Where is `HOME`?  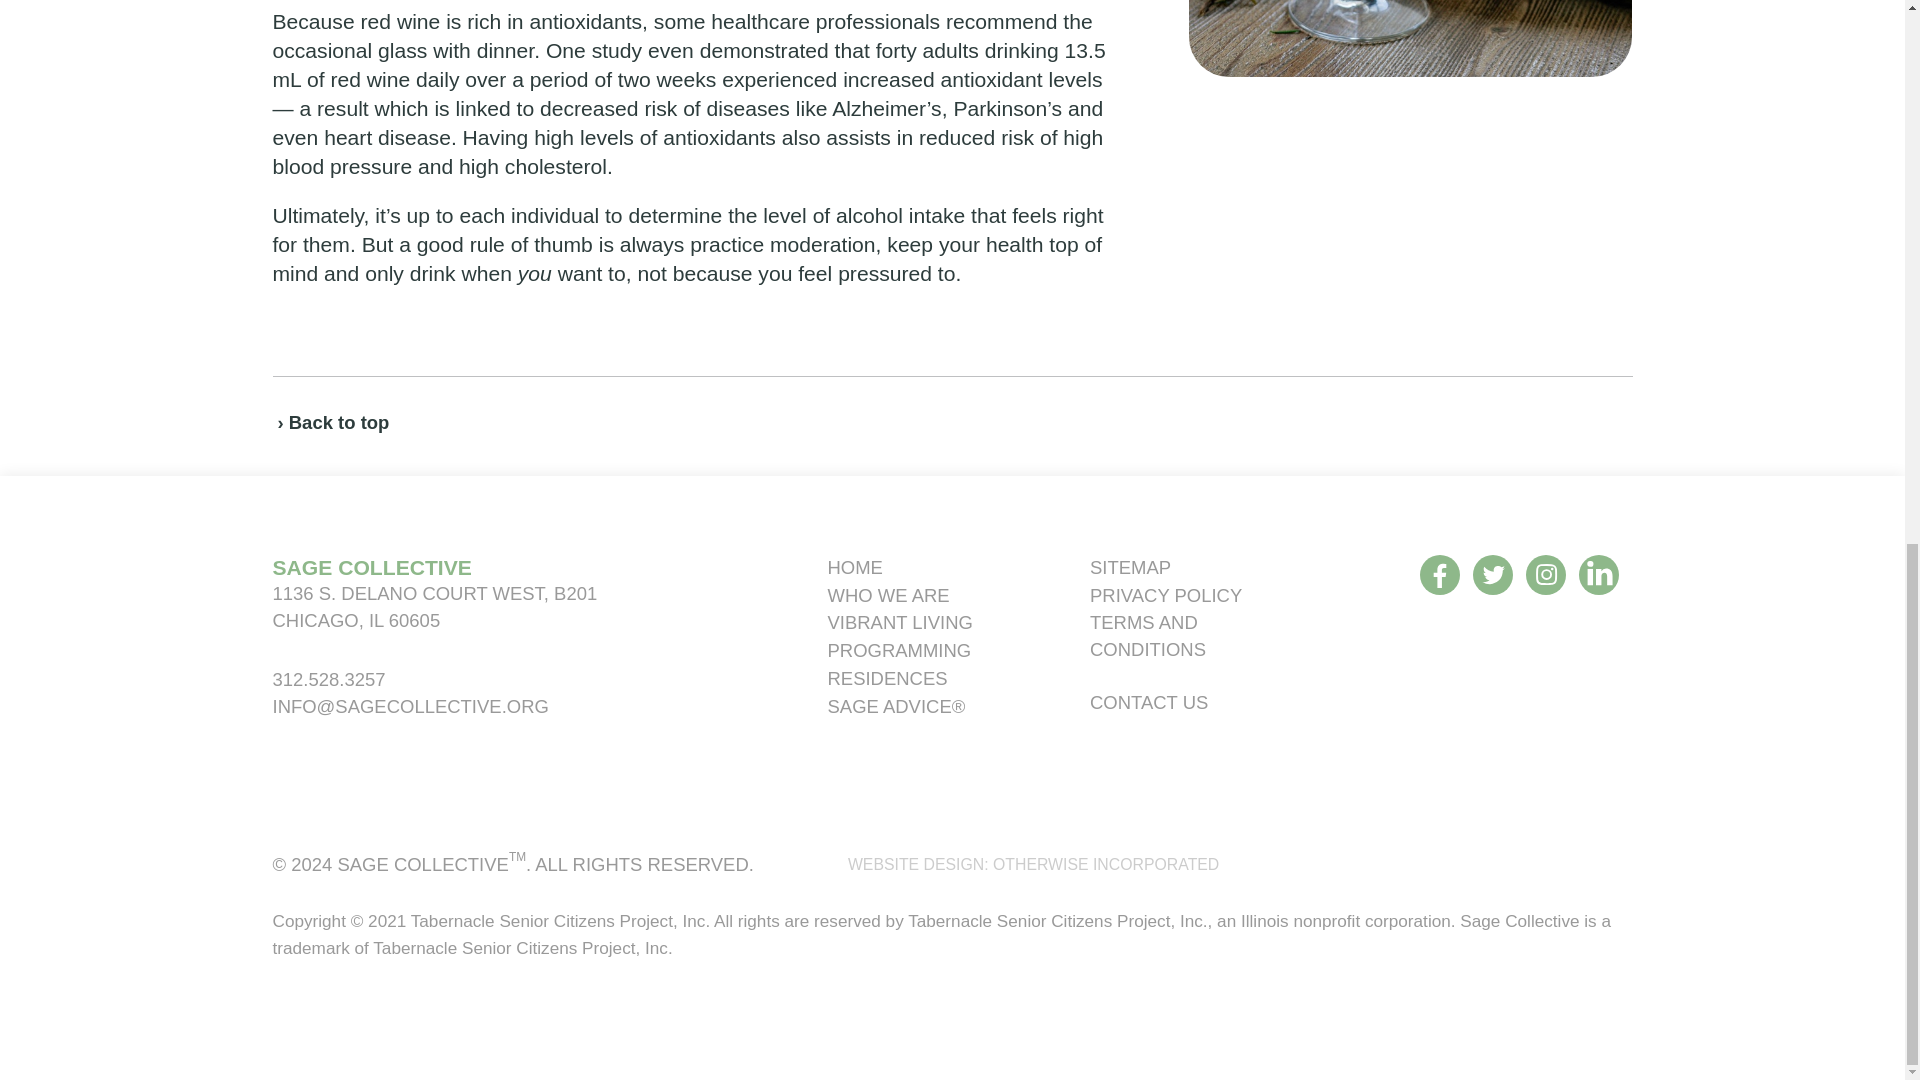 HOME is located at coordinates (855, 567).